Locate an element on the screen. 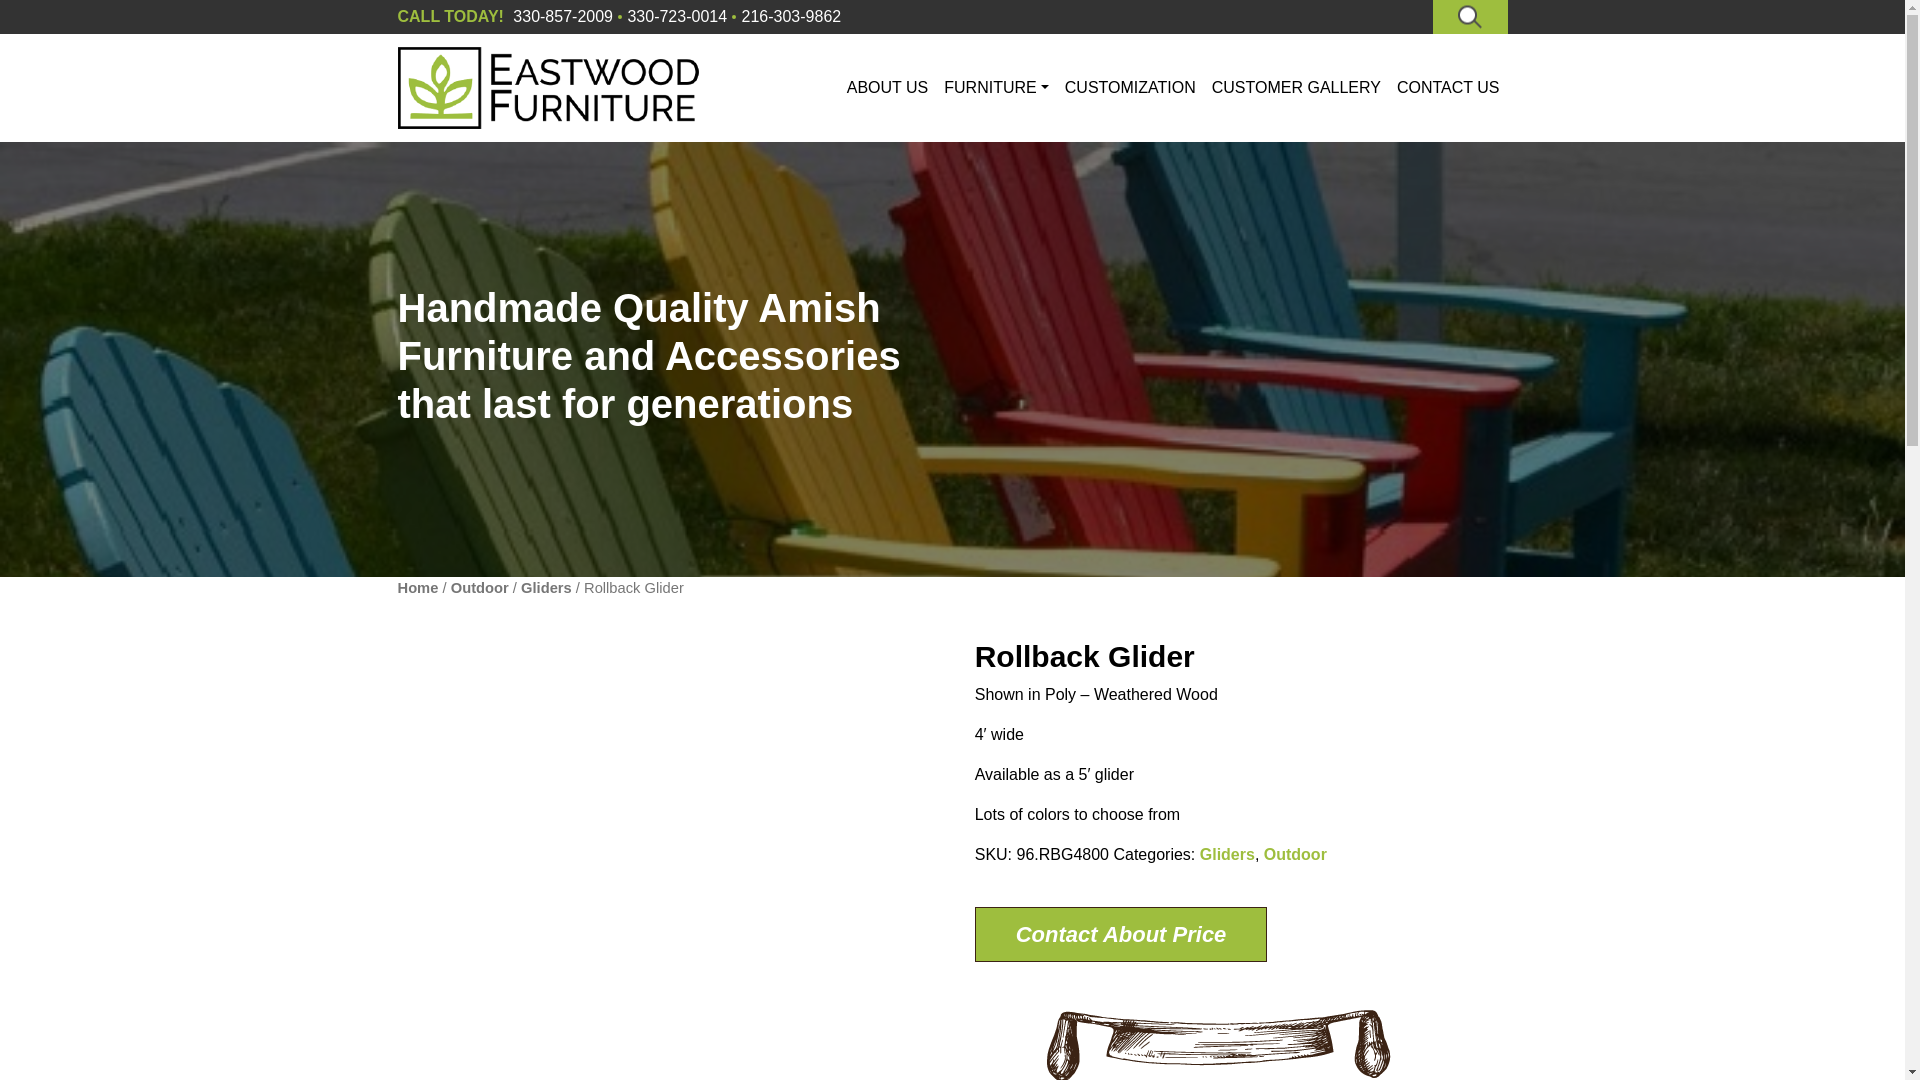  FURNITURE is located at coordinates (996, 88).